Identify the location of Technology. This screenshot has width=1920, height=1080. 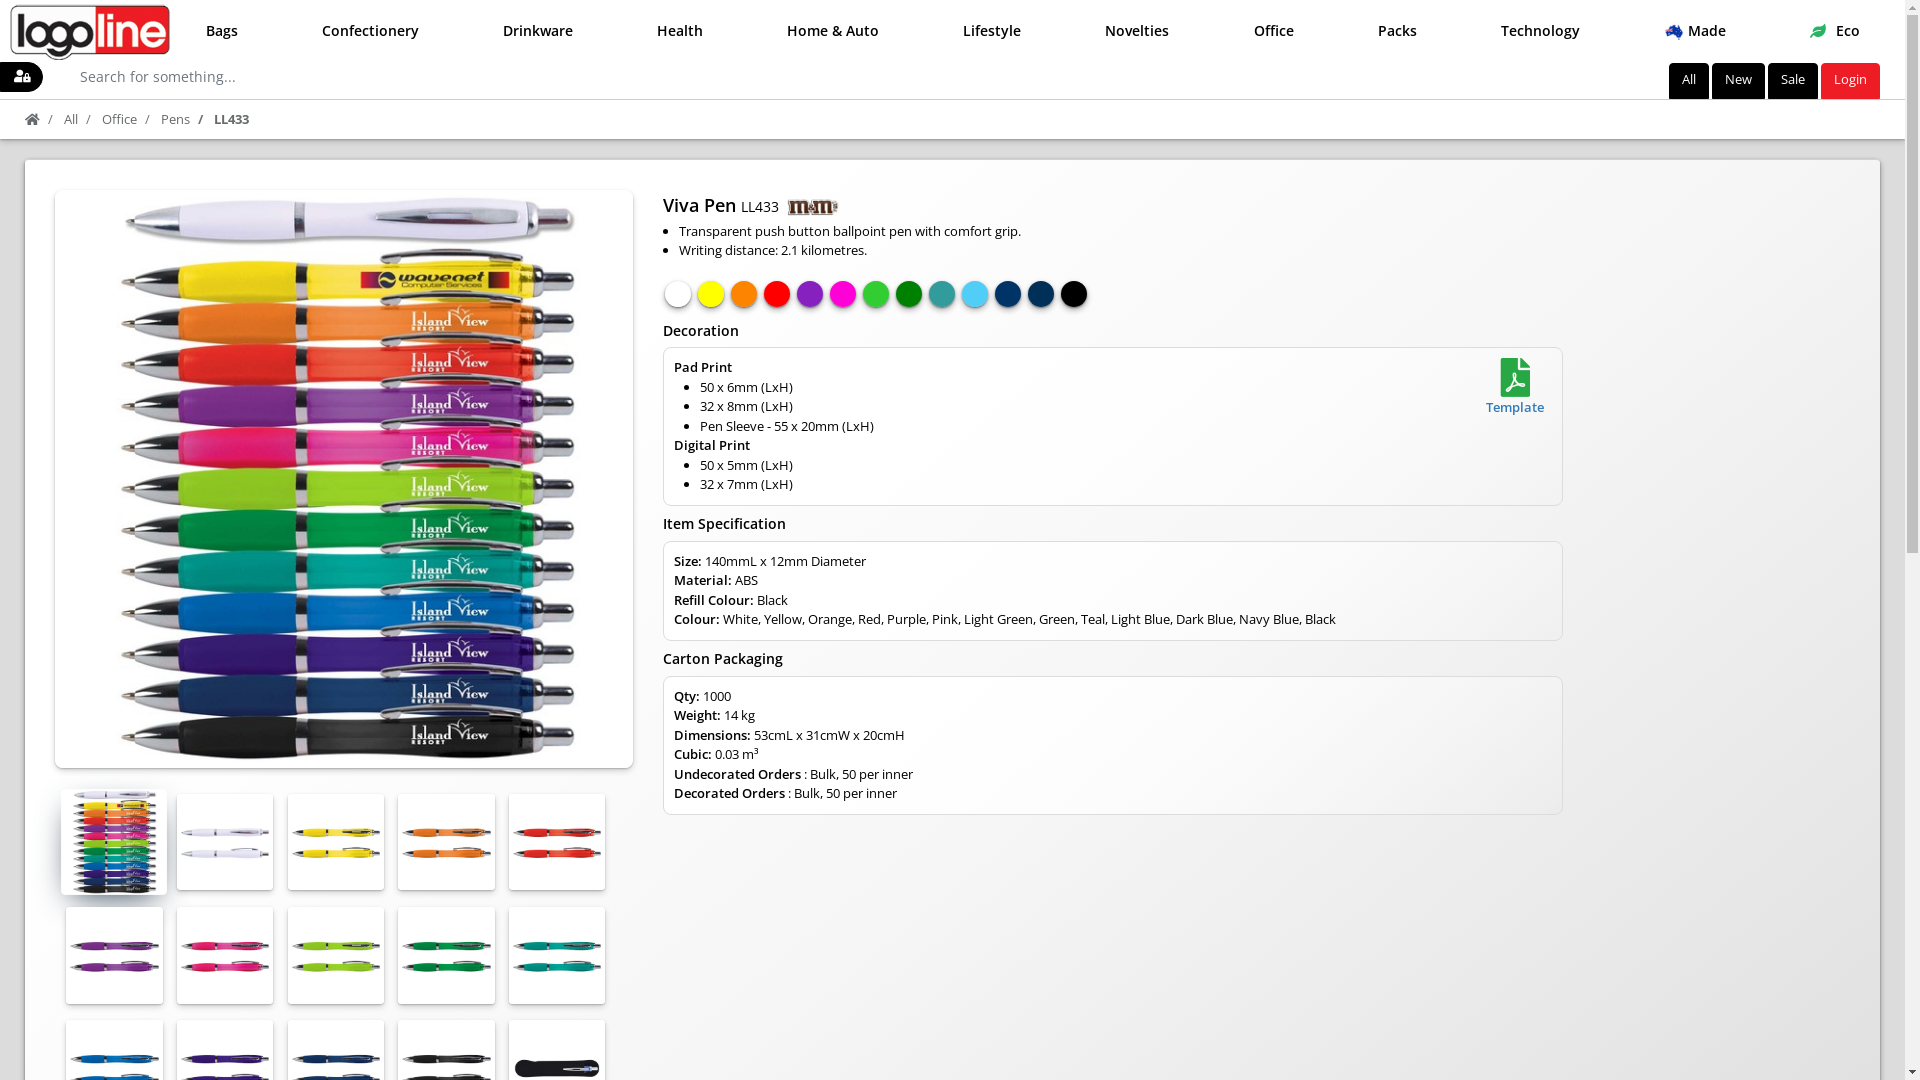
(1538, 30).